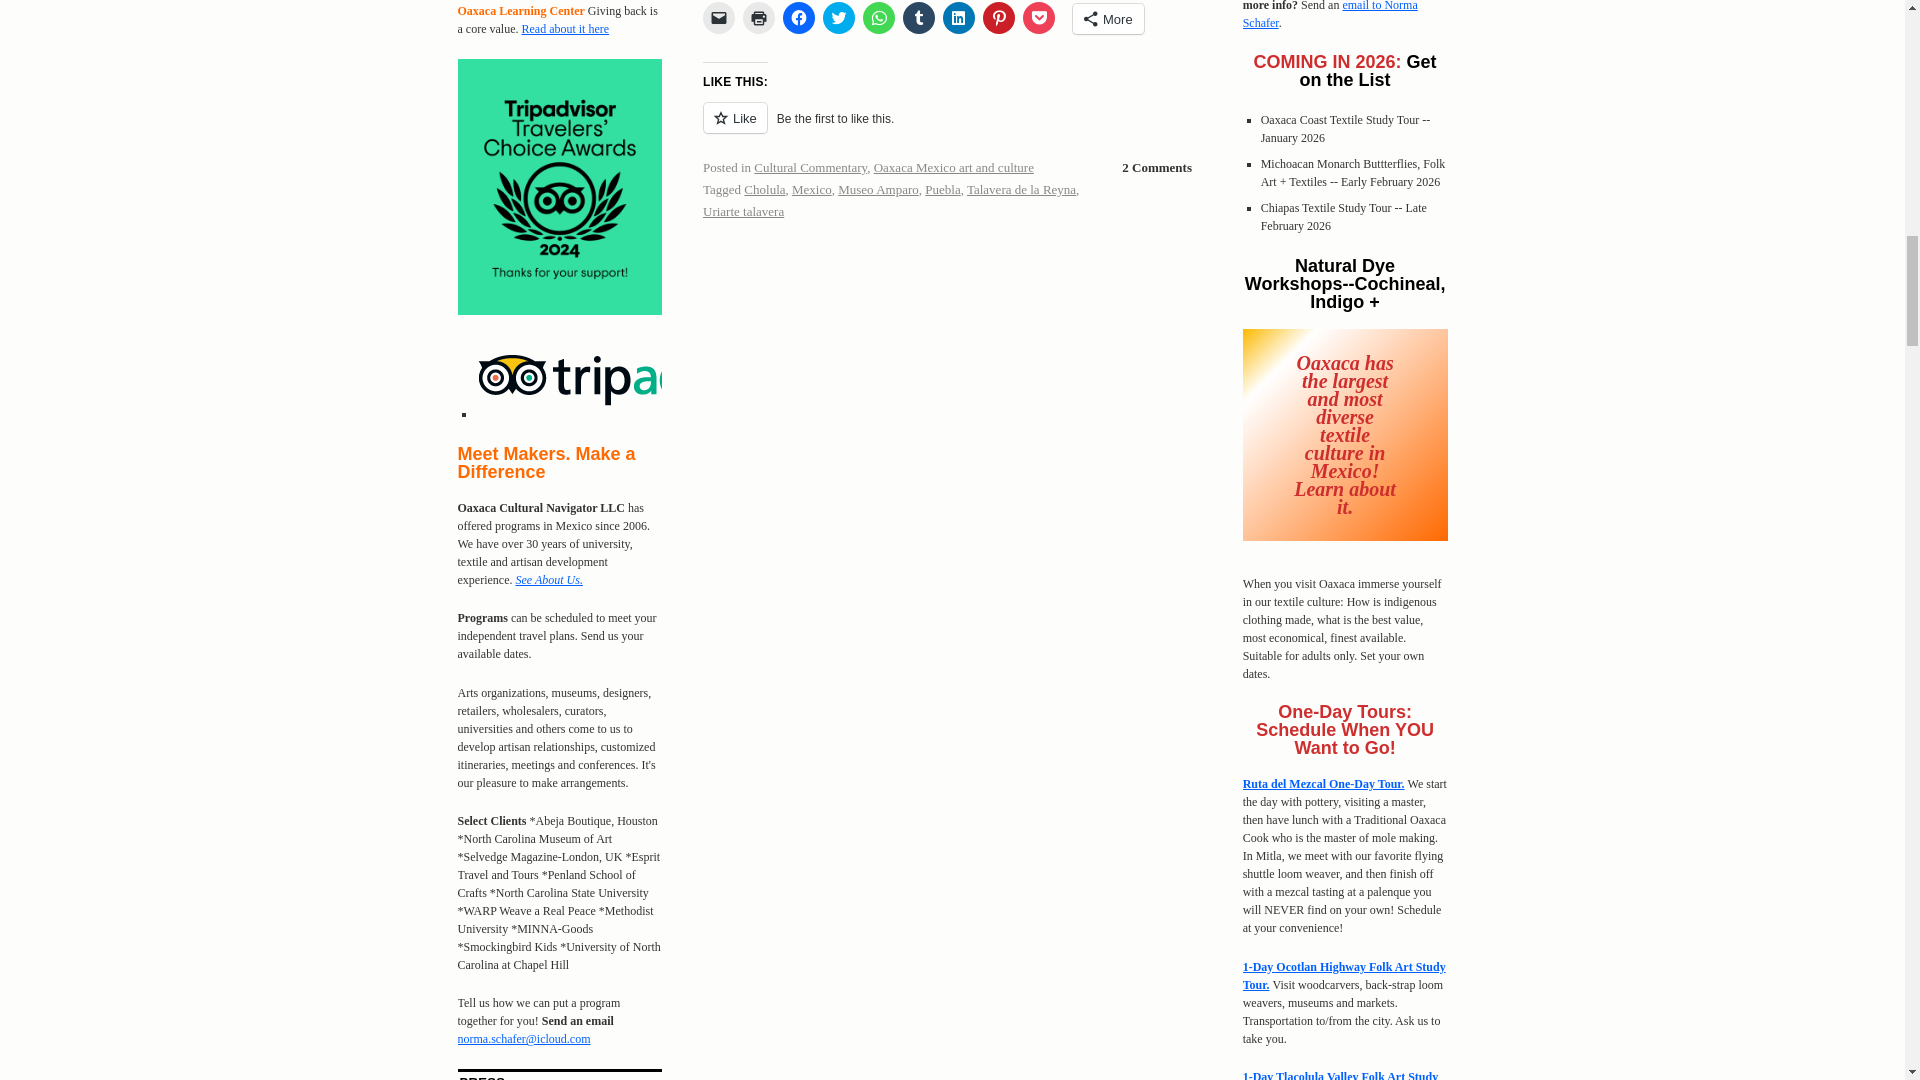  What do you see at coordinates (958, 18) in the screenshot?
I see `Click to share on LinkedIn` at bounding box center [958, 18].